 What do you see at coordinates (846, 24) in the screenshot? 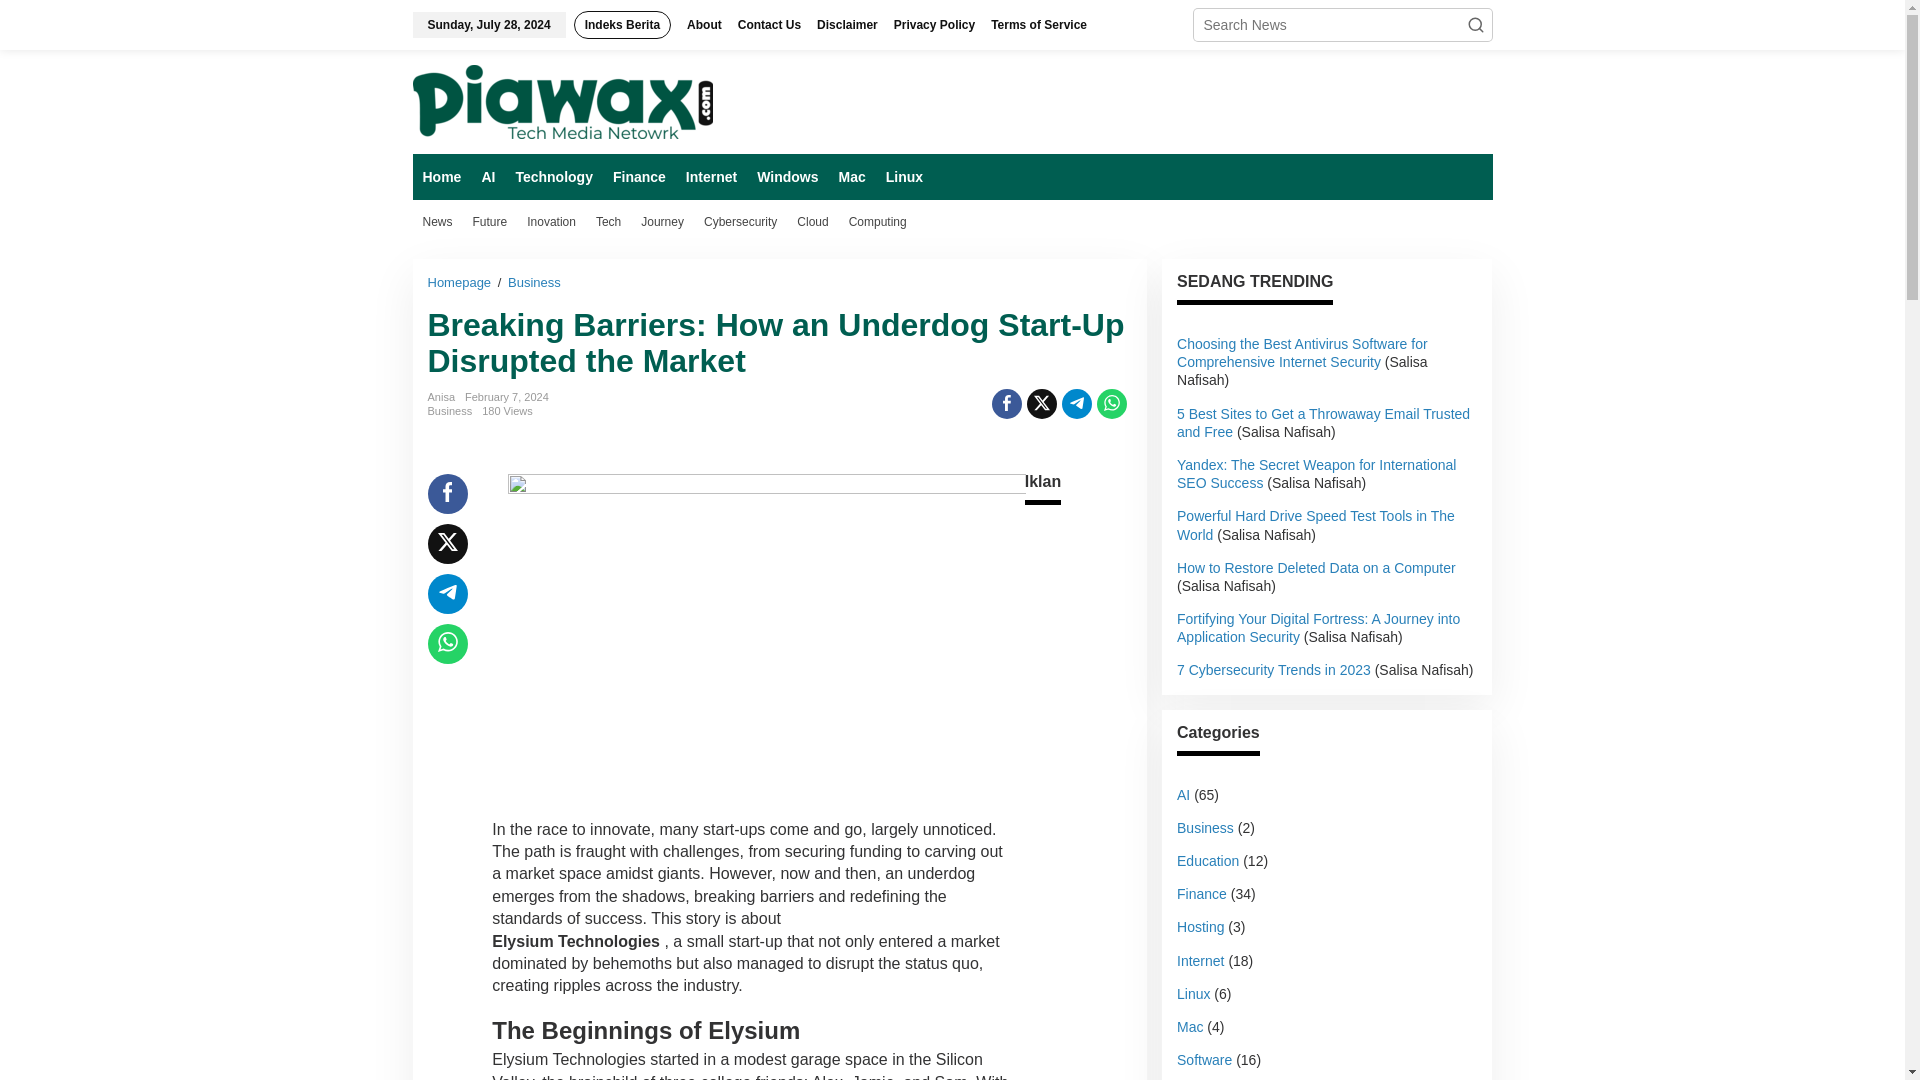
I see `Disclaimer` at bounding box center [846, 24].